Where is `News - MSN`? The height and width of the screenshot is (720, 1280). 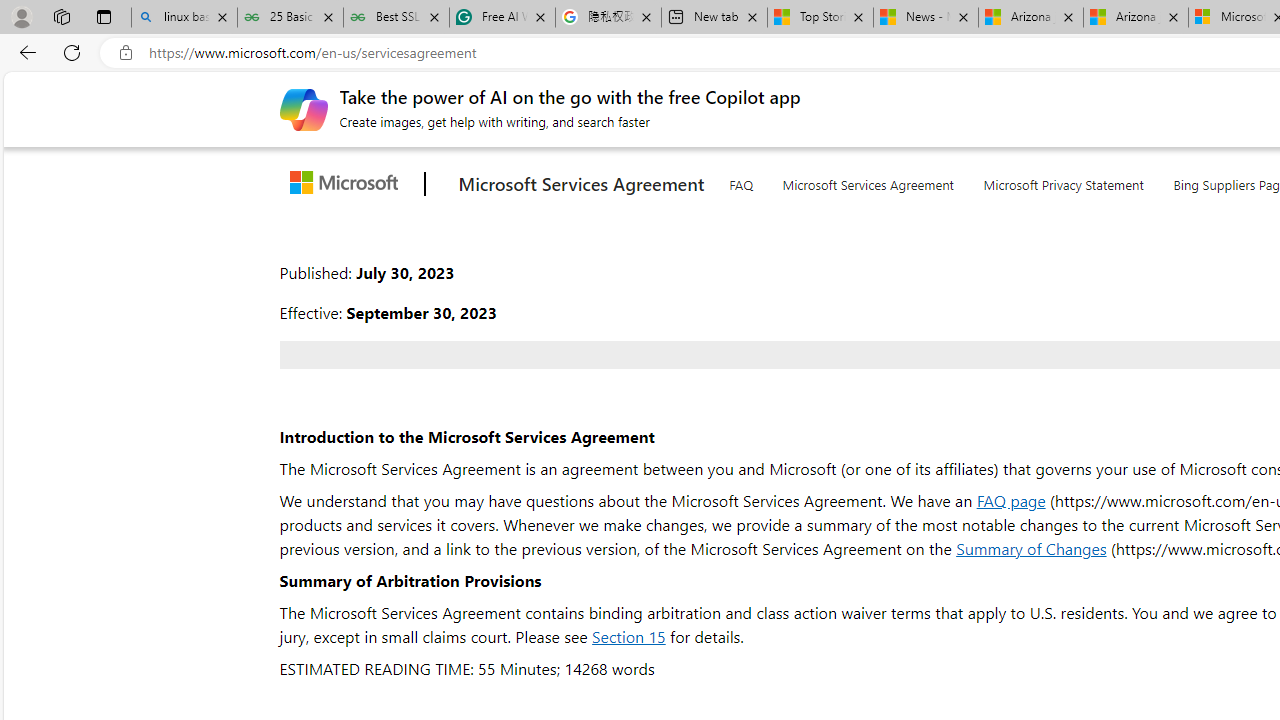
News - MSN is located at coordinates (926, 18).